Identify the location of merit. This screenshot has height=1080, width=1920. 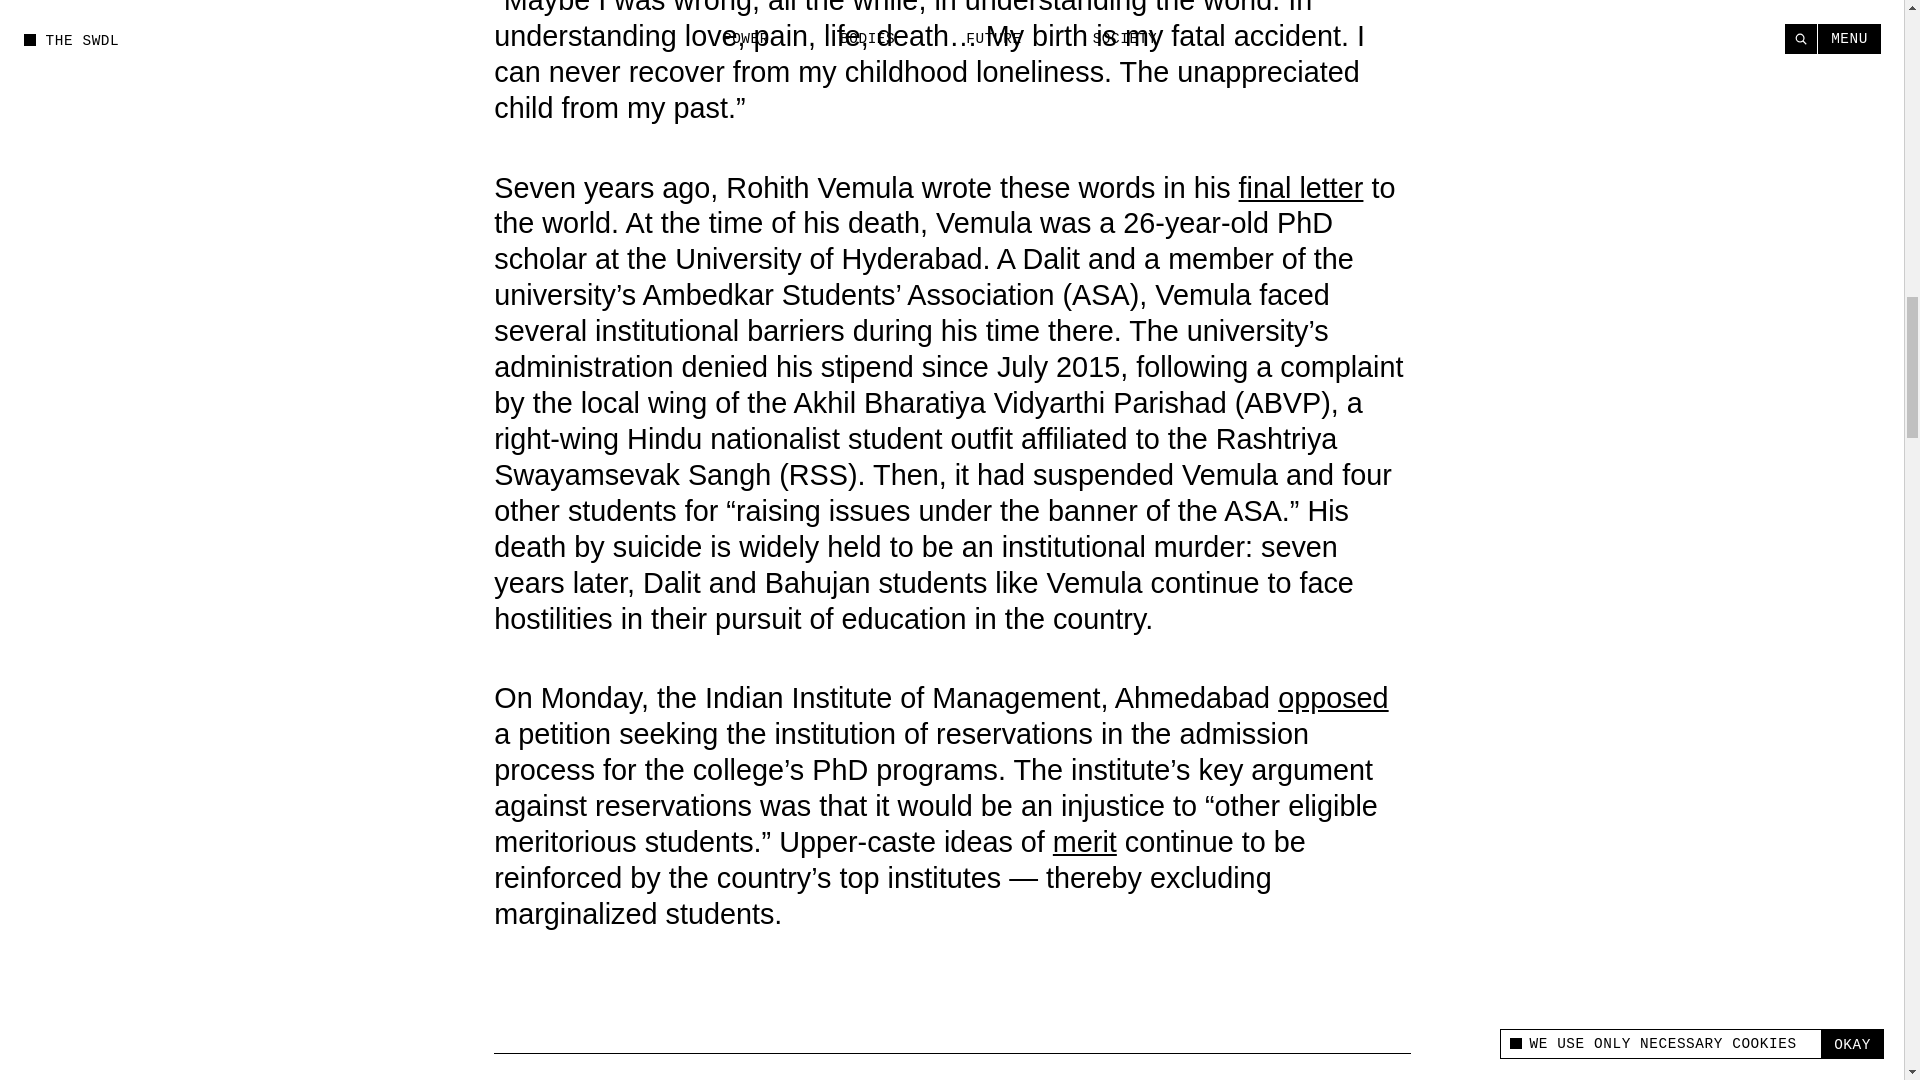
(1084, 842).